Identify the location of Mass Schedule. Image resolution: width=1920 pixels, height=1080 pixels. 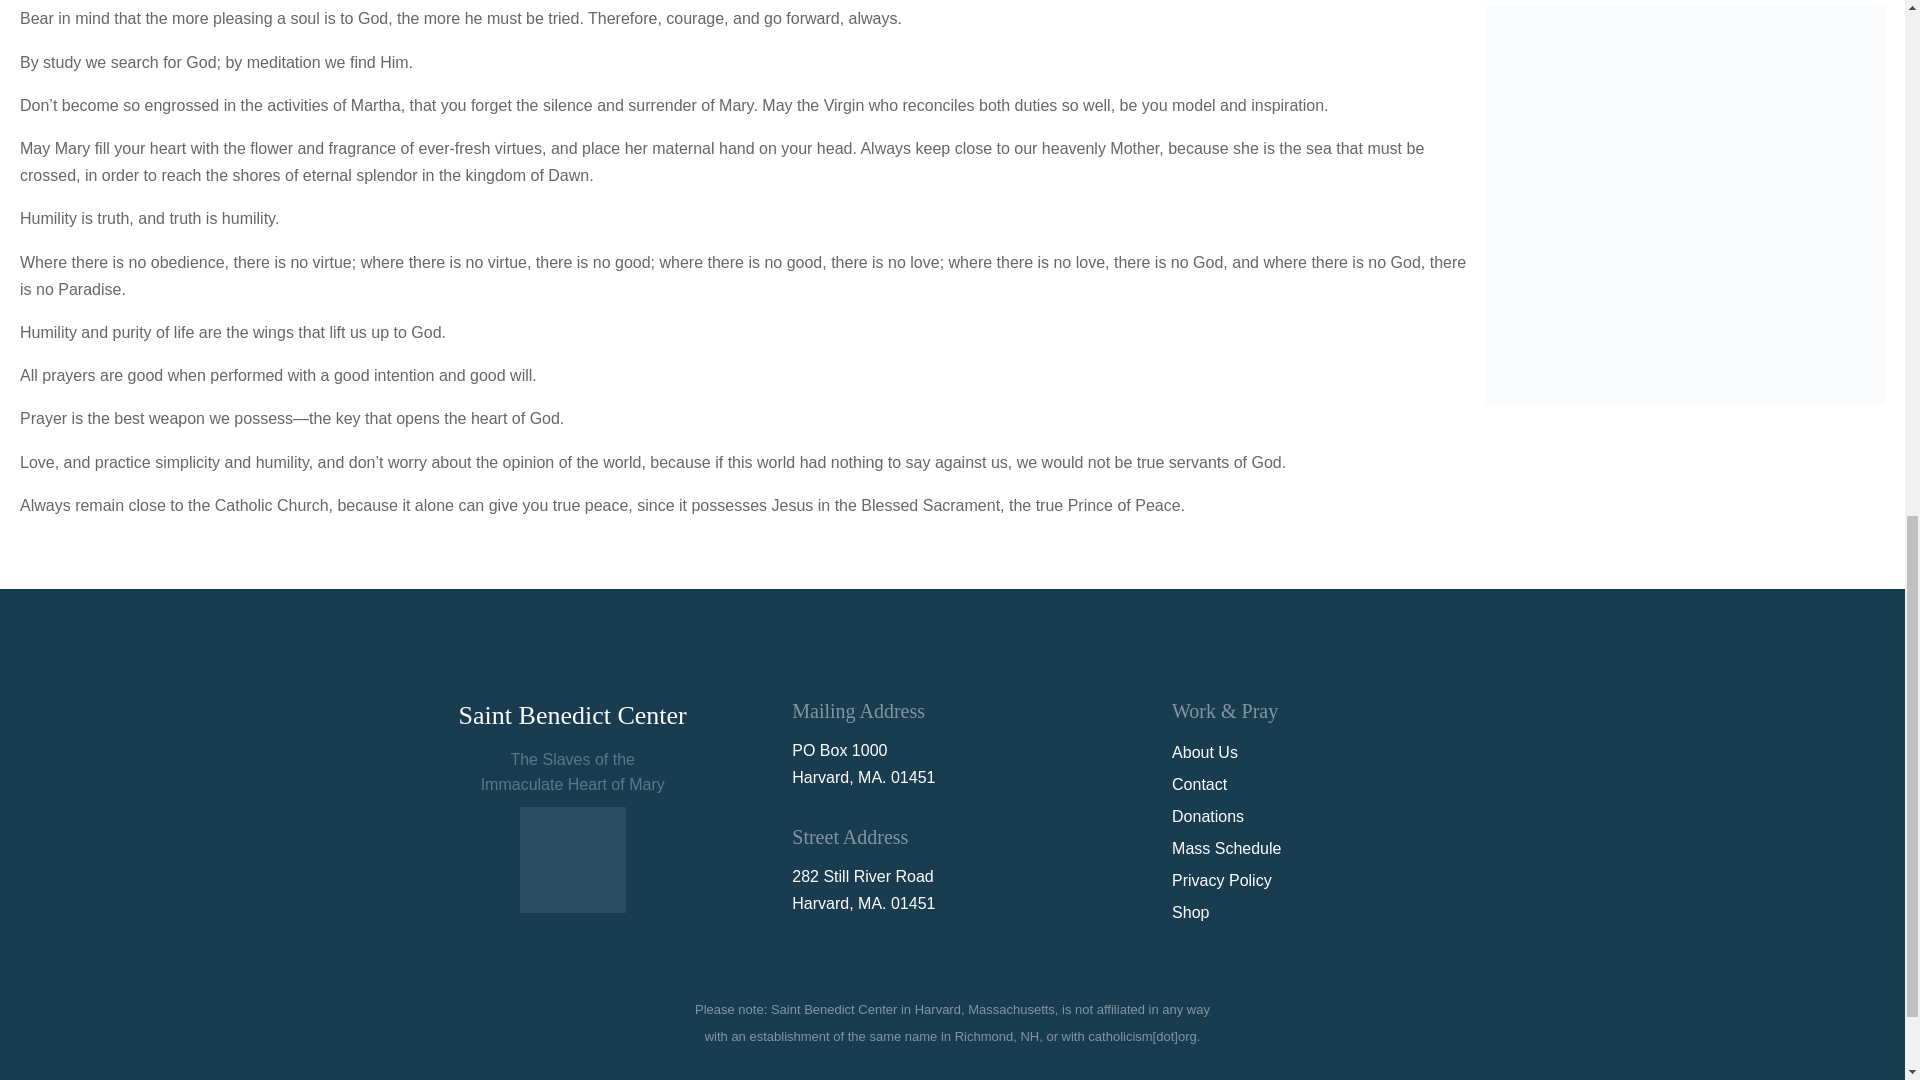
(1226, 848).